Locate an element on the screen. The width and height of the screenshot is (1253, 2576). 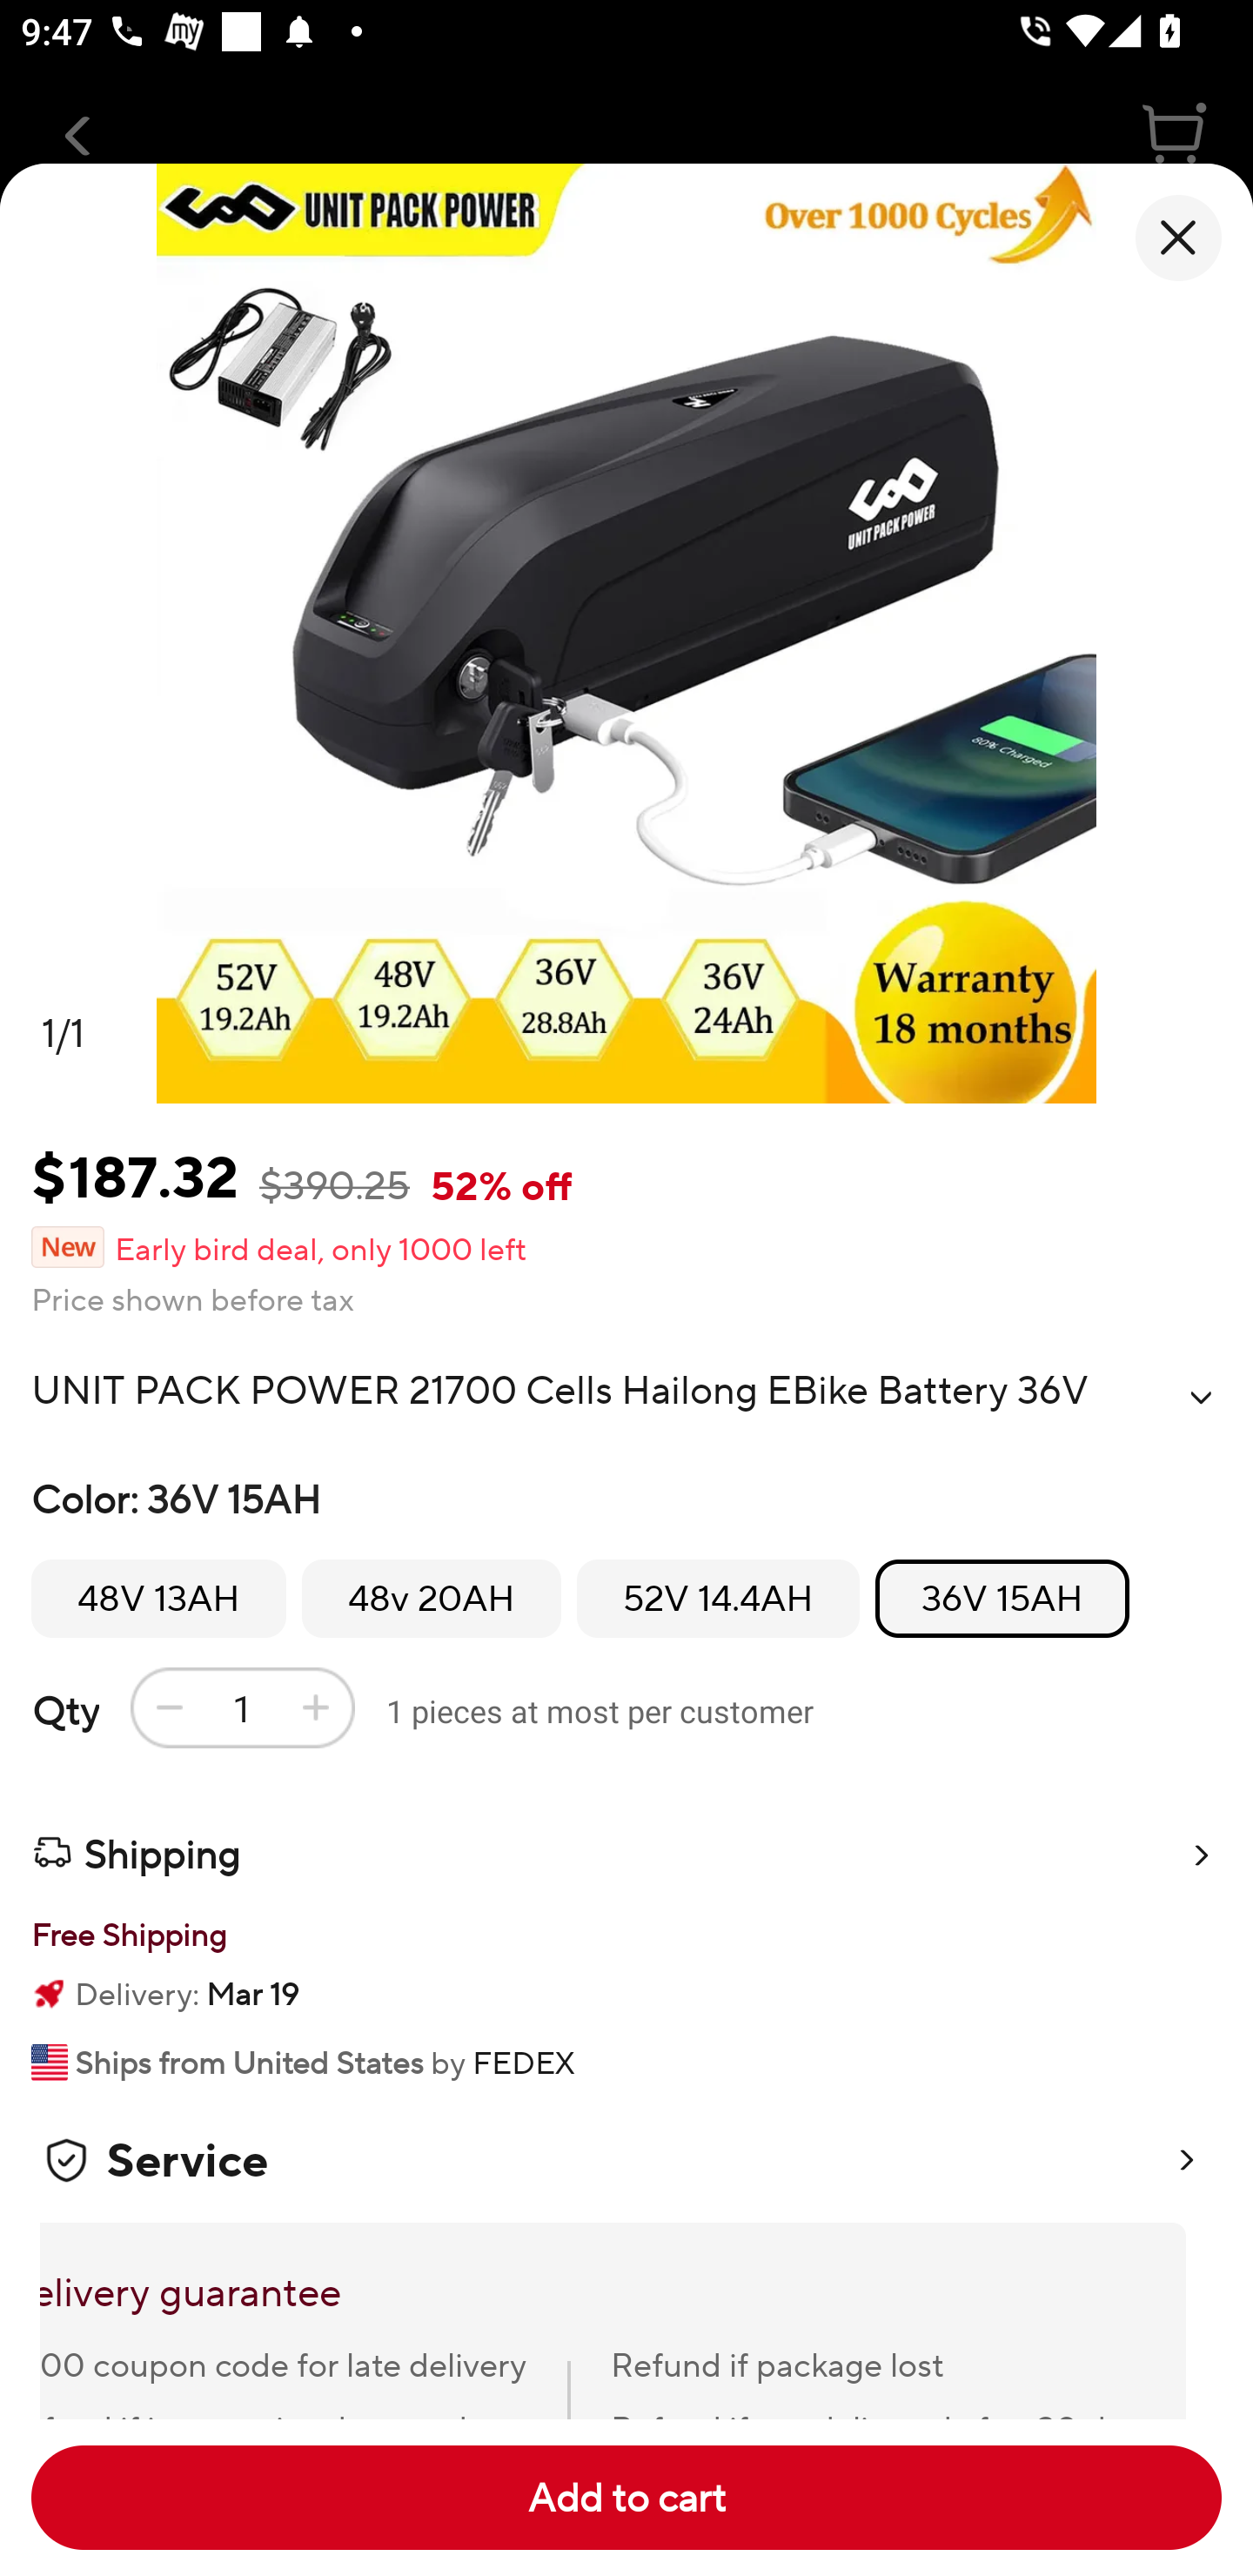
 is located at coordinates (1201, 1397).